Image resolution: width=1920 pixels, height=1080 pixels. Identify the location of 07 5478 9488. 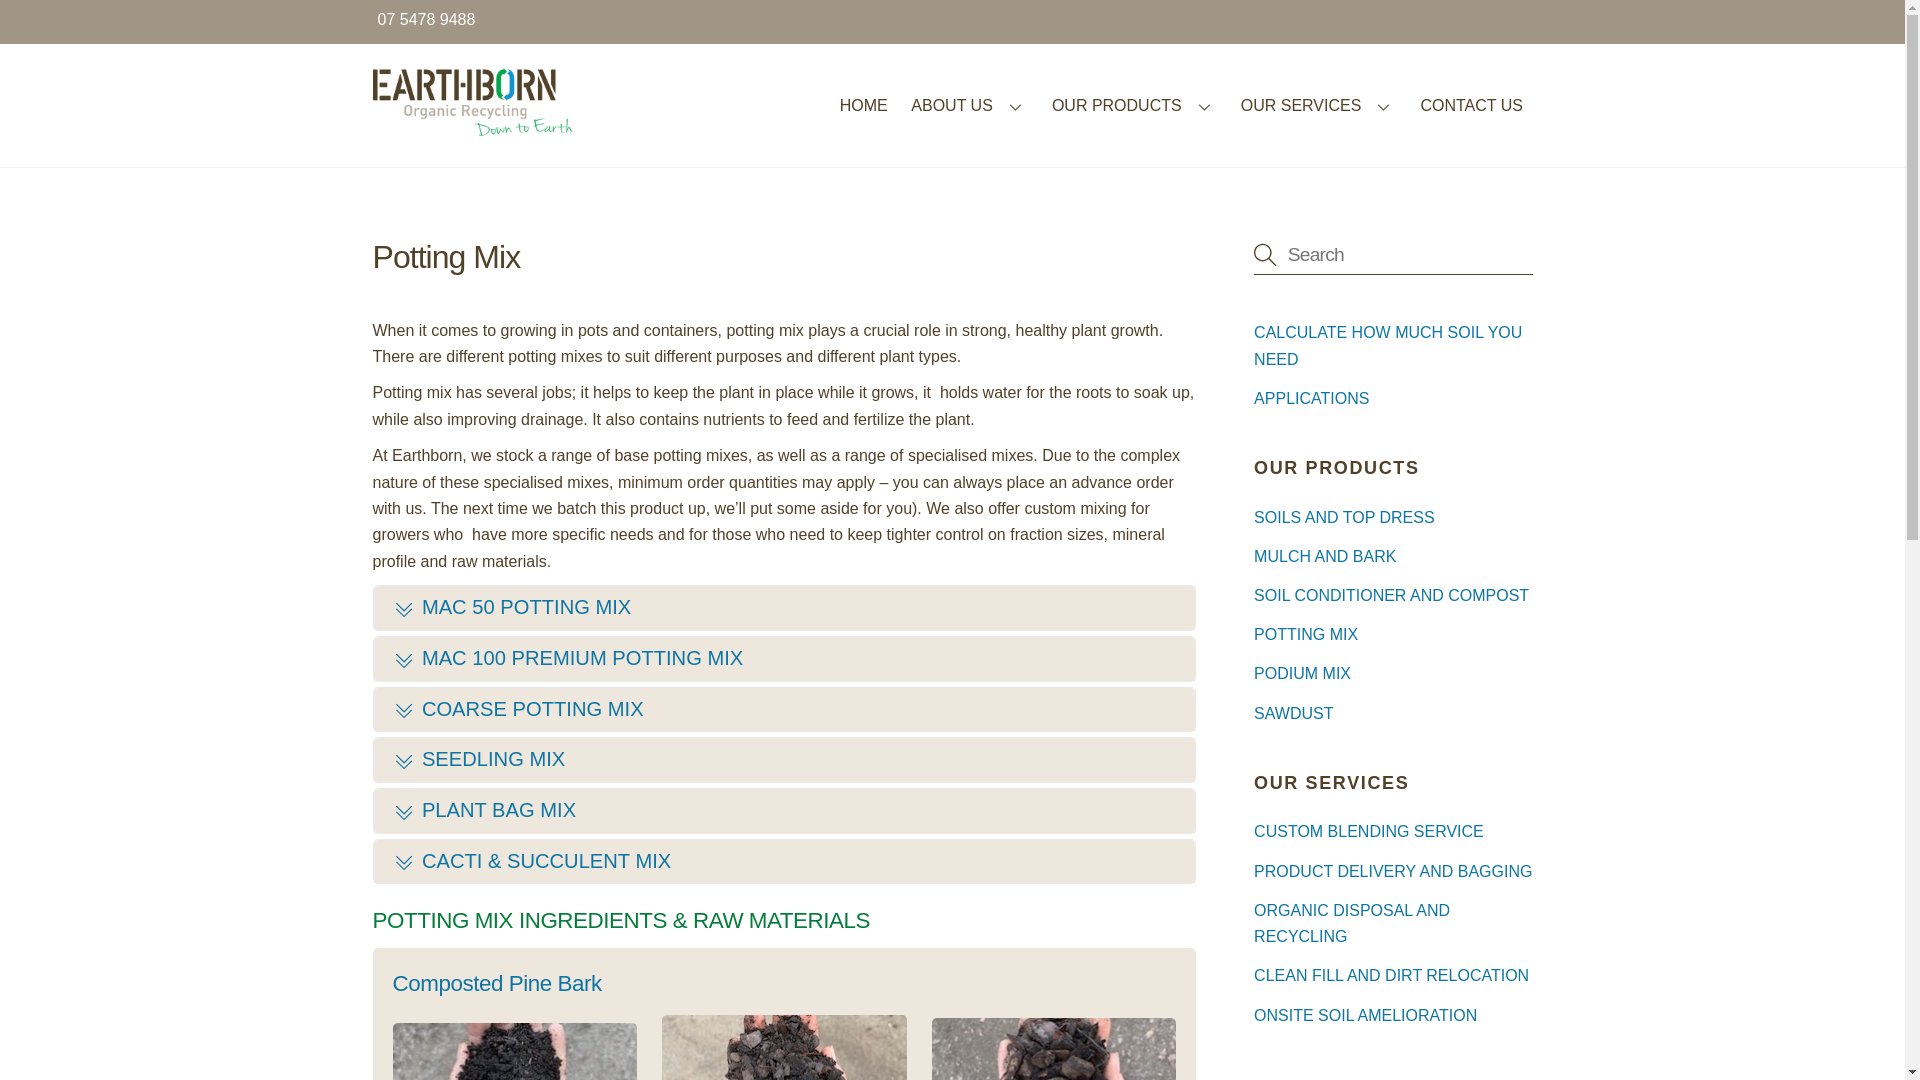
(427, 20).